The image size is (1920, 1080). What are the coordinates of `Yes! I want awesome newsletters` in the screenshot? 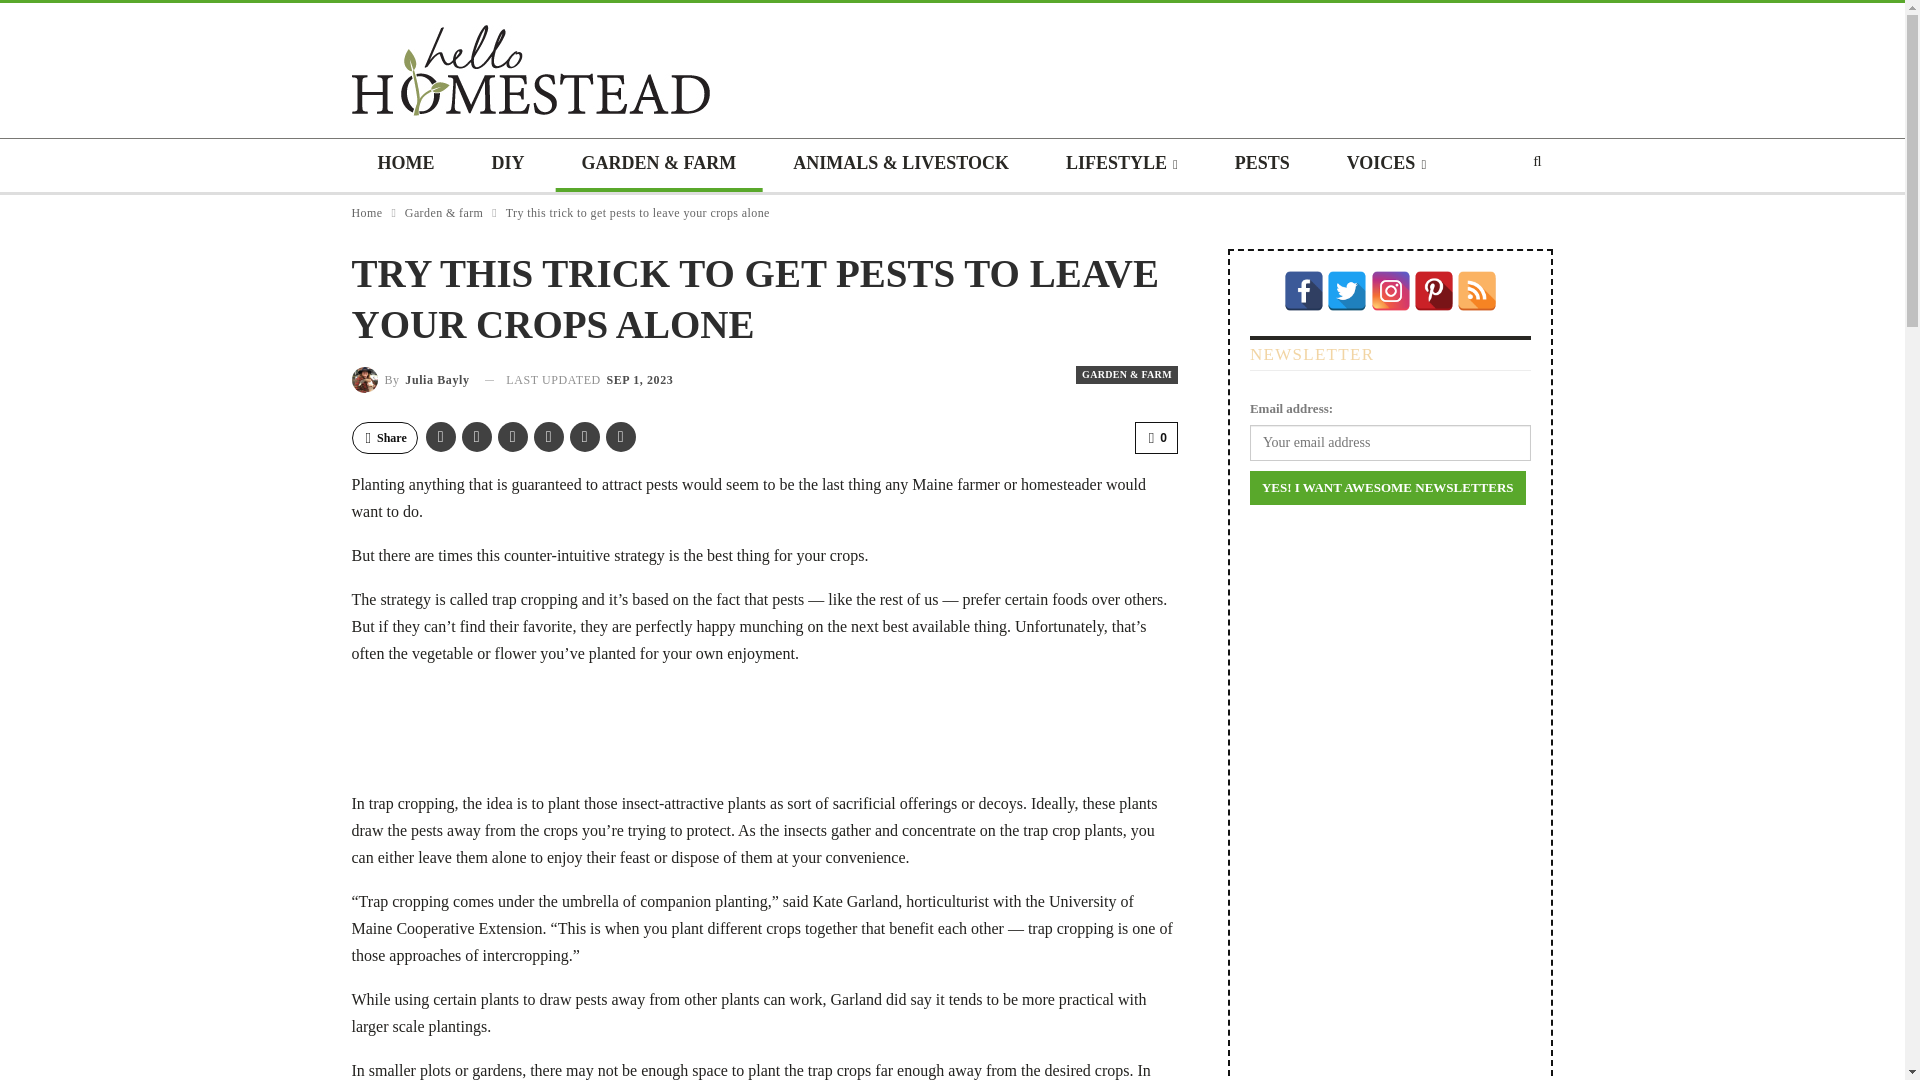 It's located at (1388, 488).